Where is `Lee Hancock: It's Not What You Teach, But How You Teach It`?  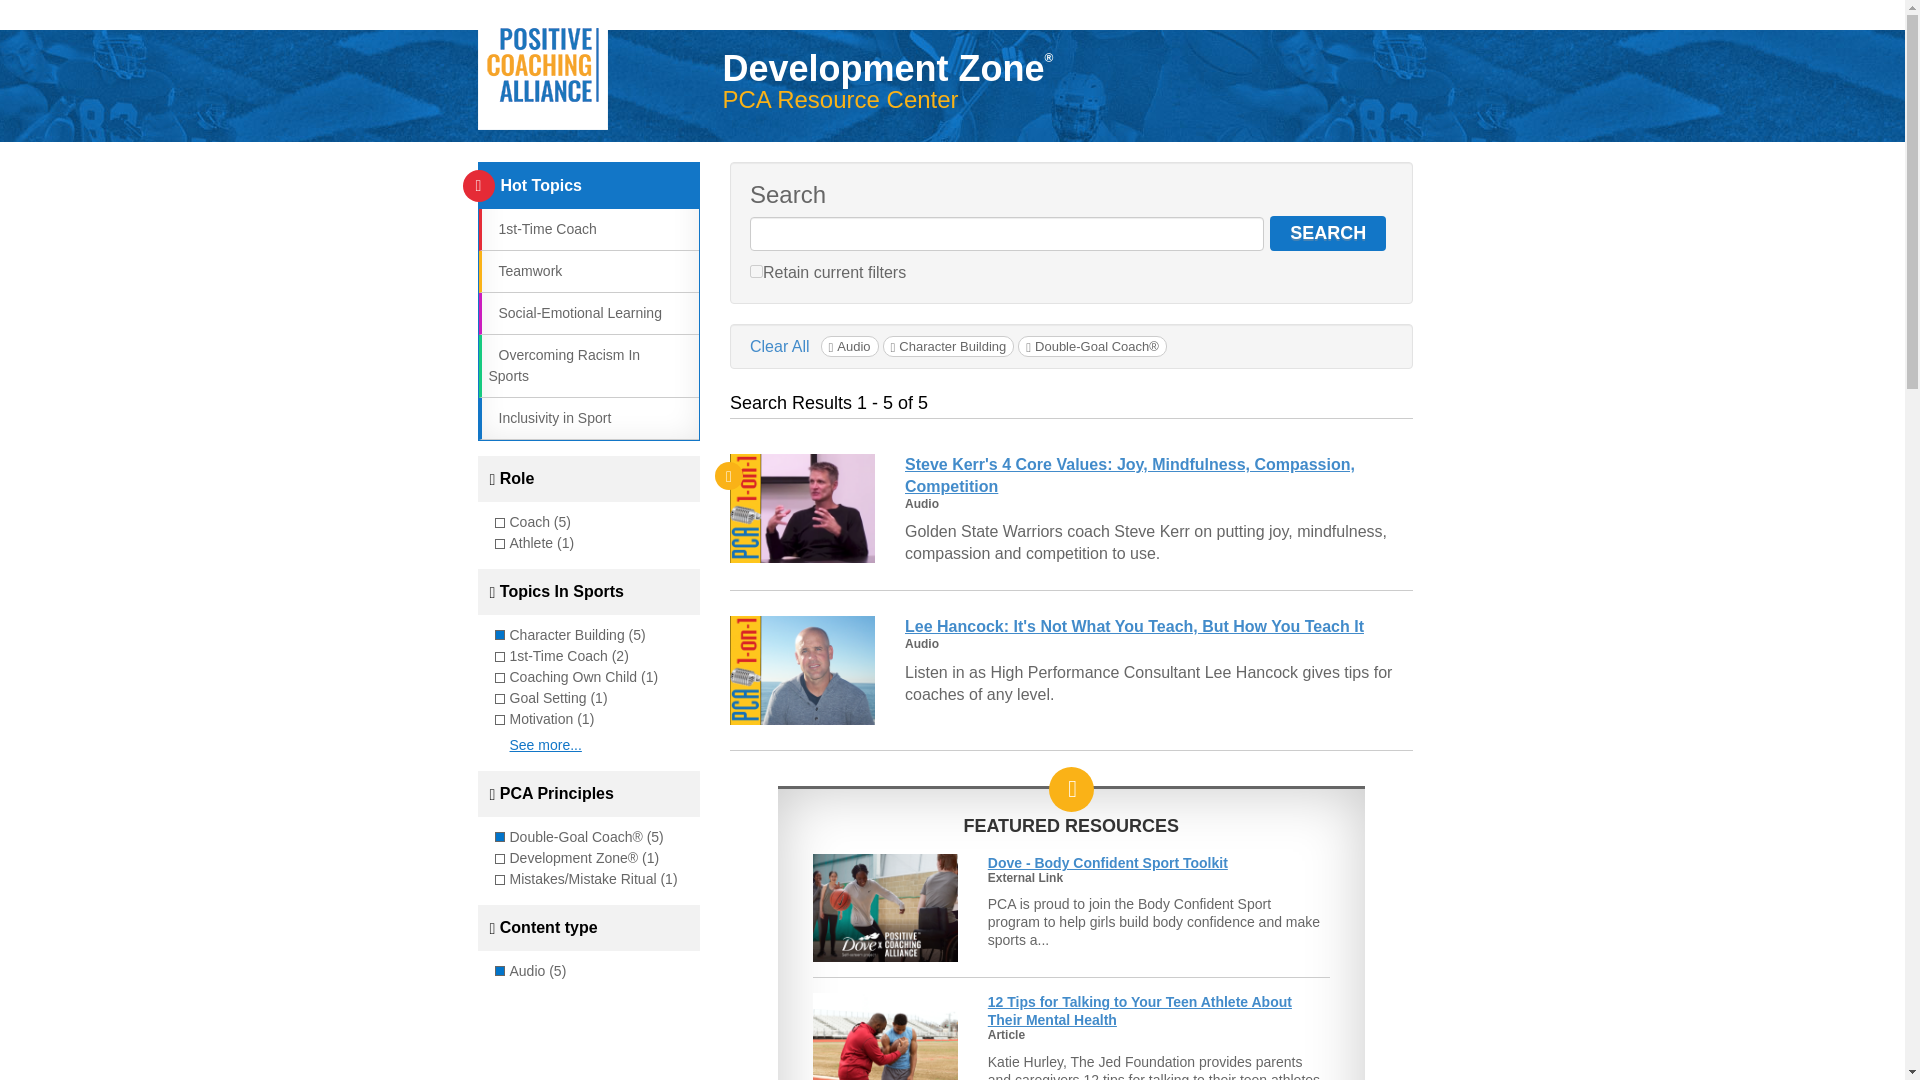
Lee Hancock: It's Not What You Teach, But How You Teach It is located at coordinates (1134, 626).